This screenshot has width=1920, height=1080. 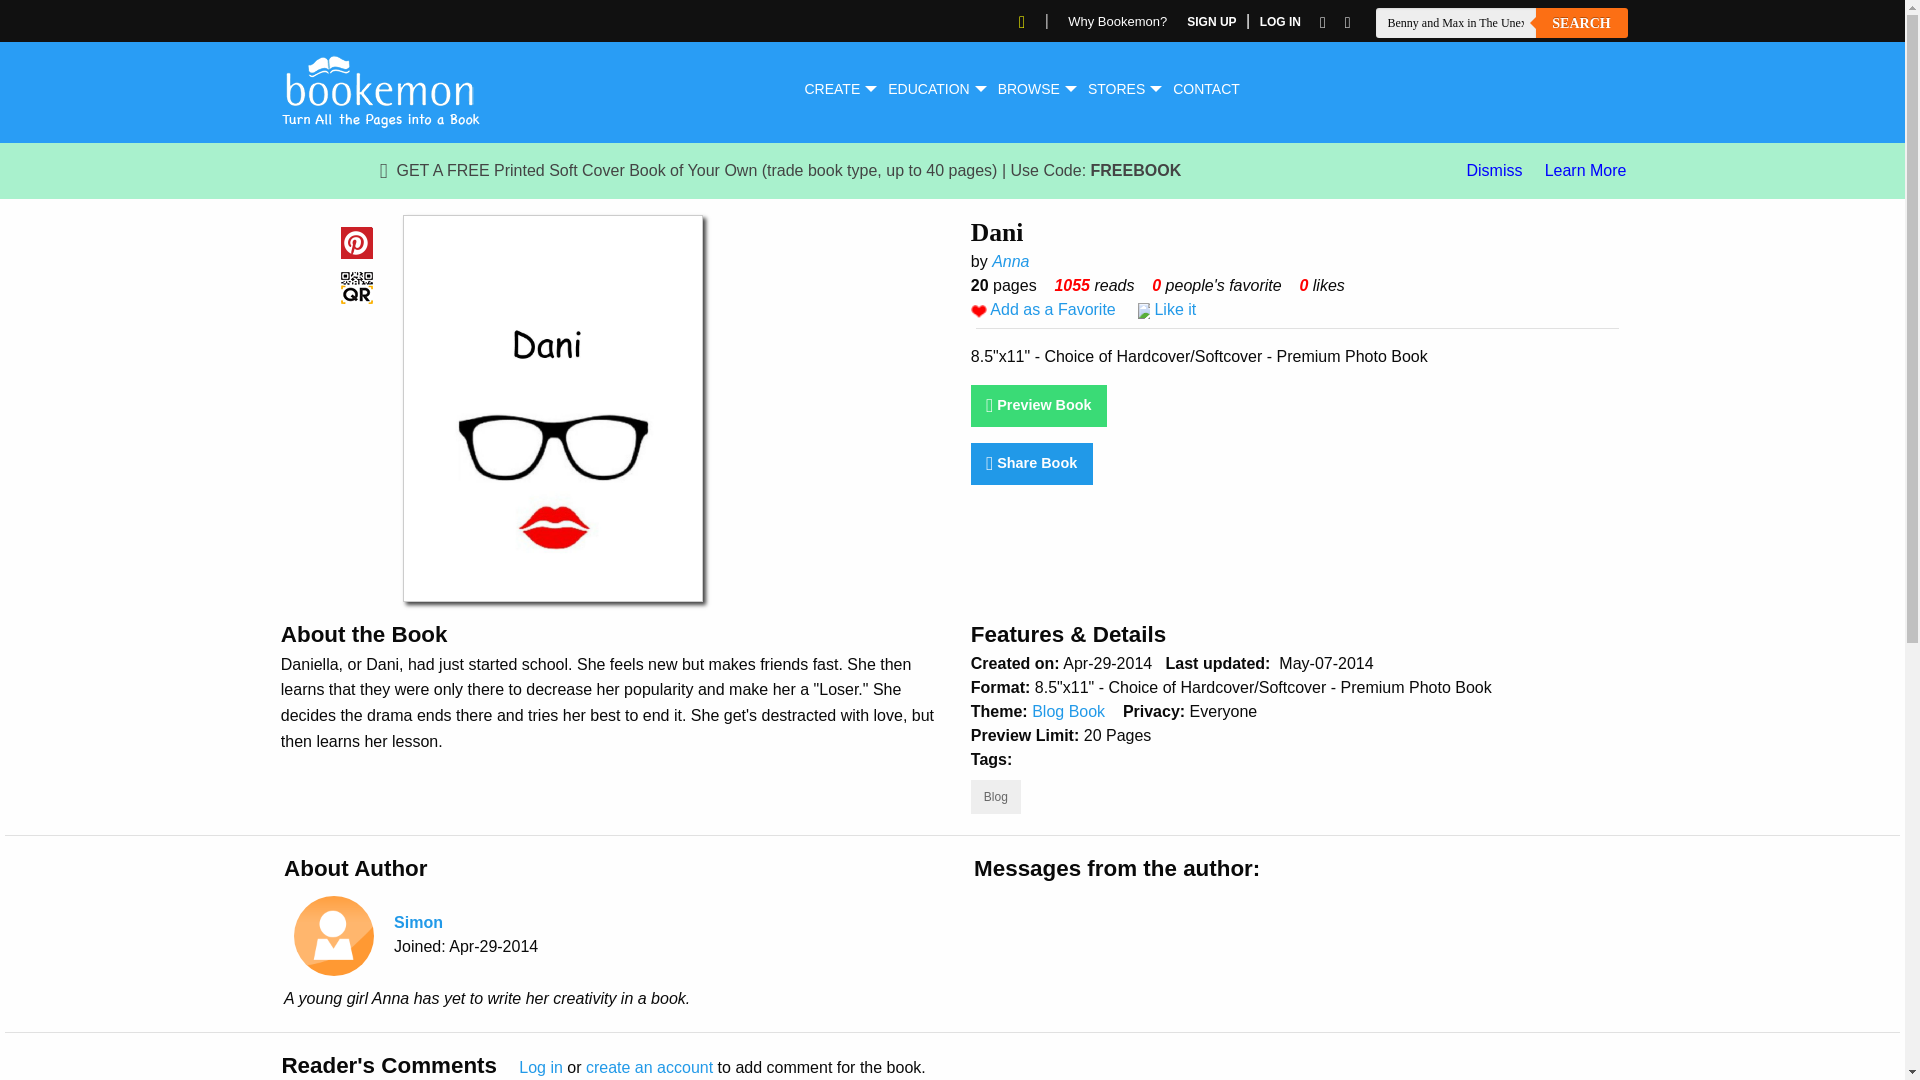 I want to click on STORES, so click(x=1116, y=88).